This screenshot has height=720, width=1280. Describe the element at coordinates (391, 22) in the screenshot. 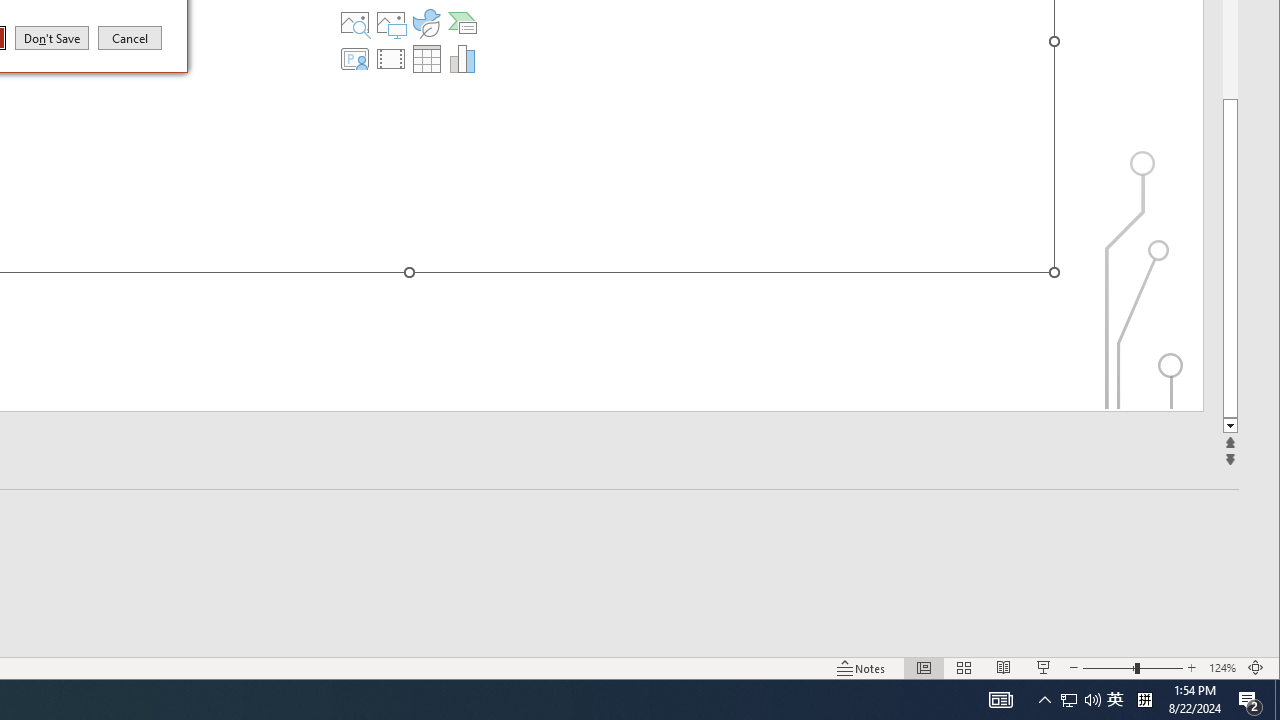

I see `Pictures` at that location.